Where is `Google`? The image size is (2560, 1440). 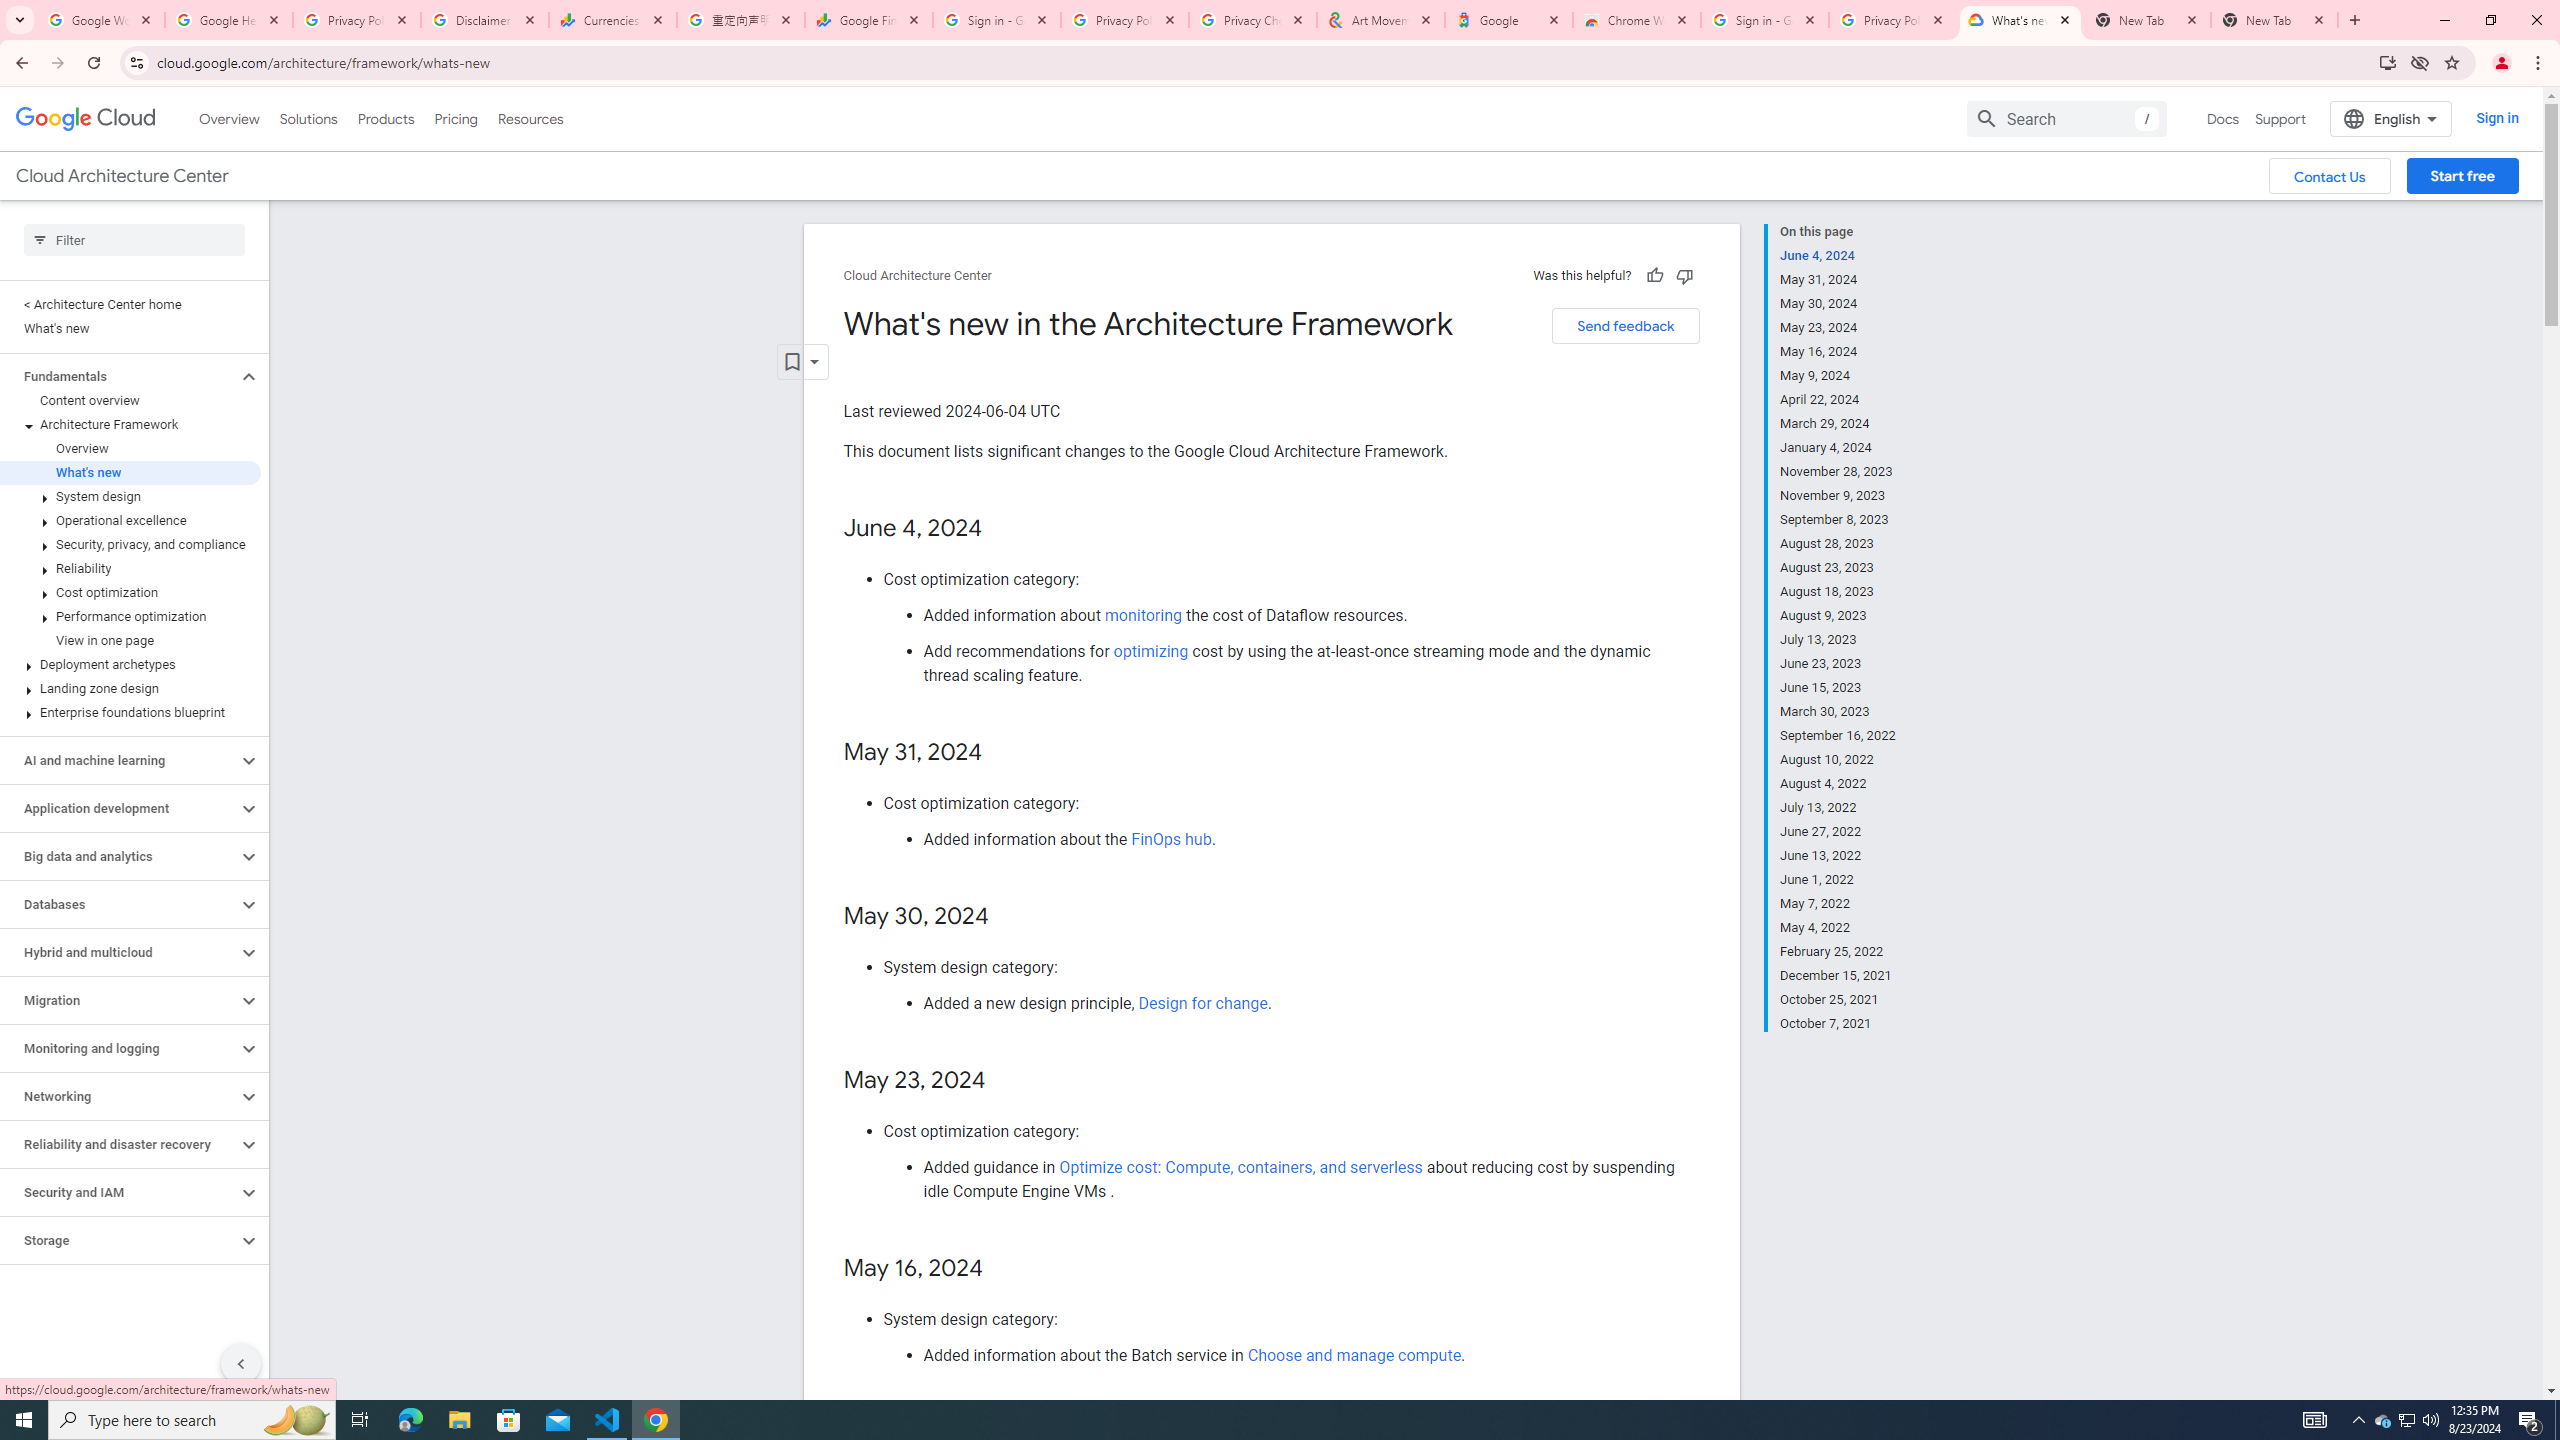 Google is located at coordinates (1509, 20).